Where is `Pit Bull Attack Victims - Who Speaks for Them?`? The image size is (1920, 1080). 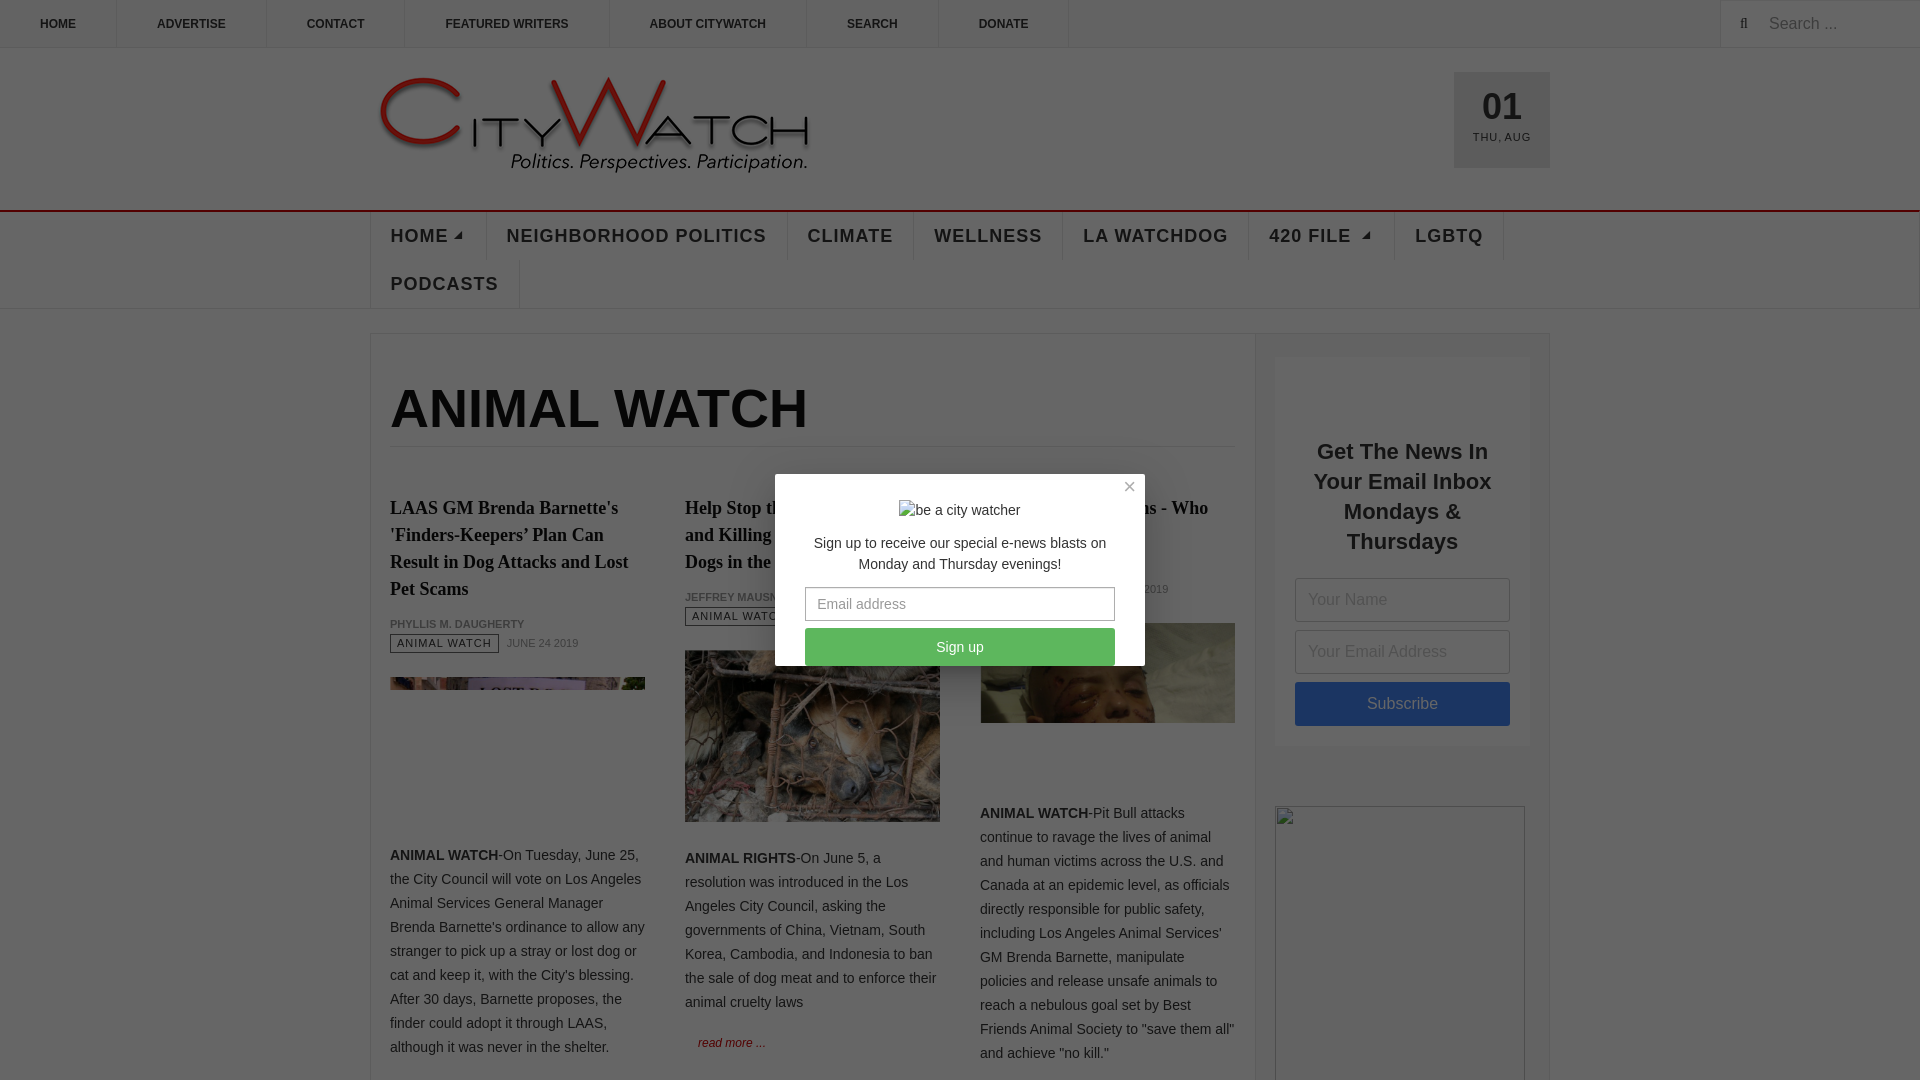
Pit Bull Attack Victims - Who Speaks for Them? is located at coordinates (1093, 521).